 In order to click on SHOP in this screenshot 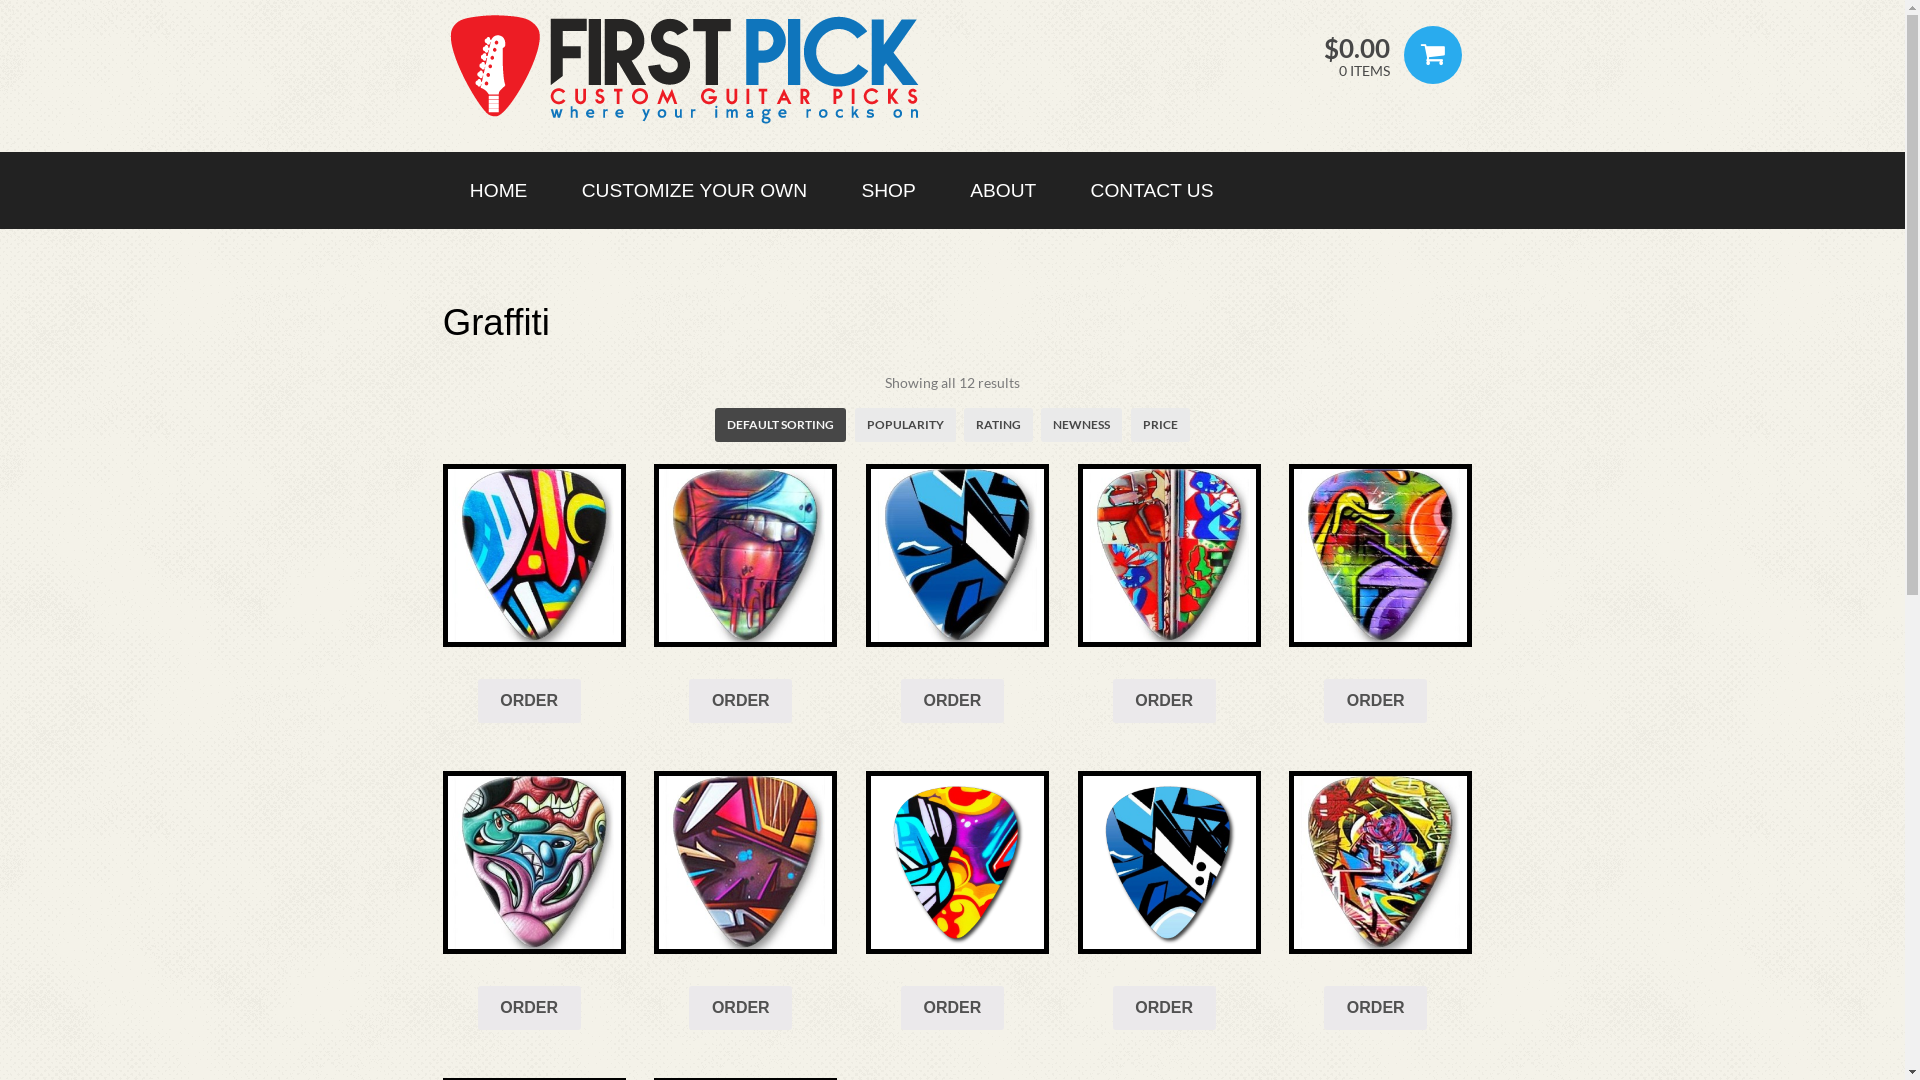, I will do `click(888, 190)`.